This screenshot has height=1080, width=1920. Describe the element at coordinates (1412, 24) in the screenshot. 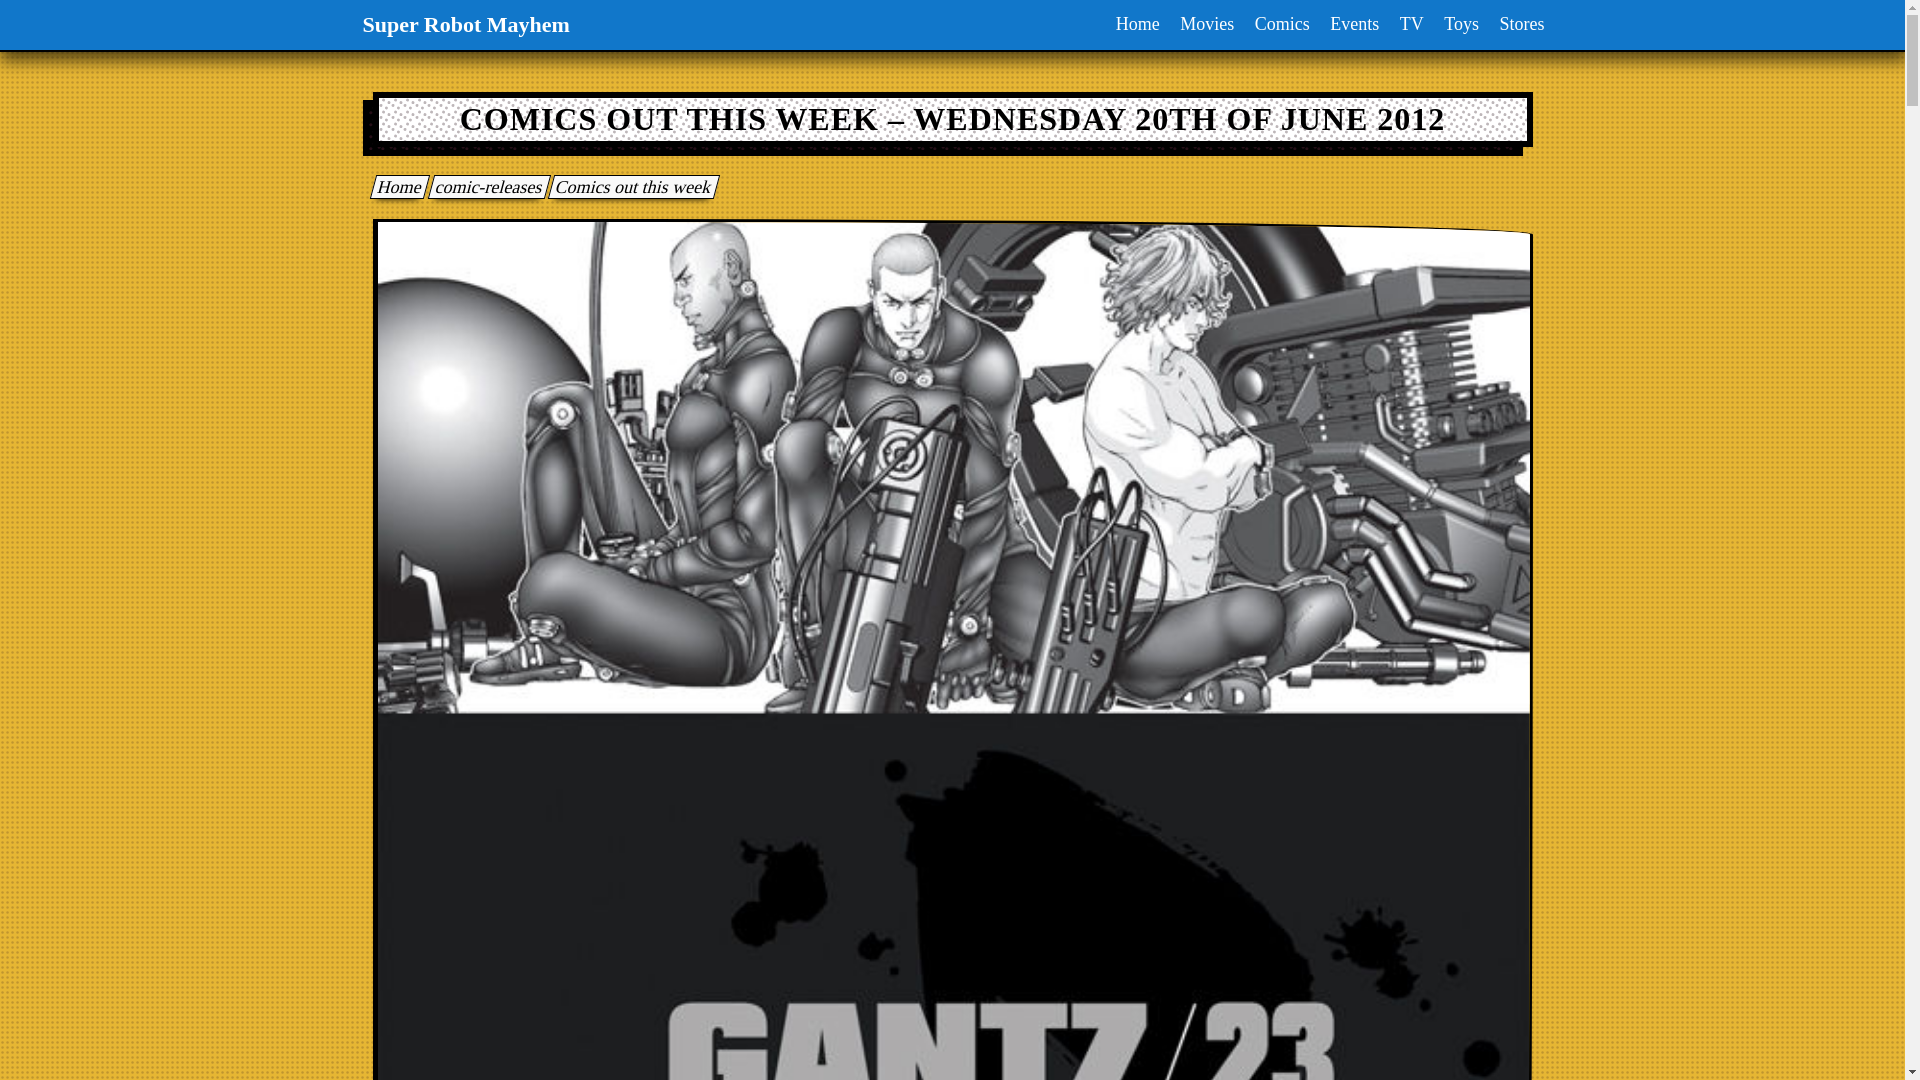

I see `TV` at that location.